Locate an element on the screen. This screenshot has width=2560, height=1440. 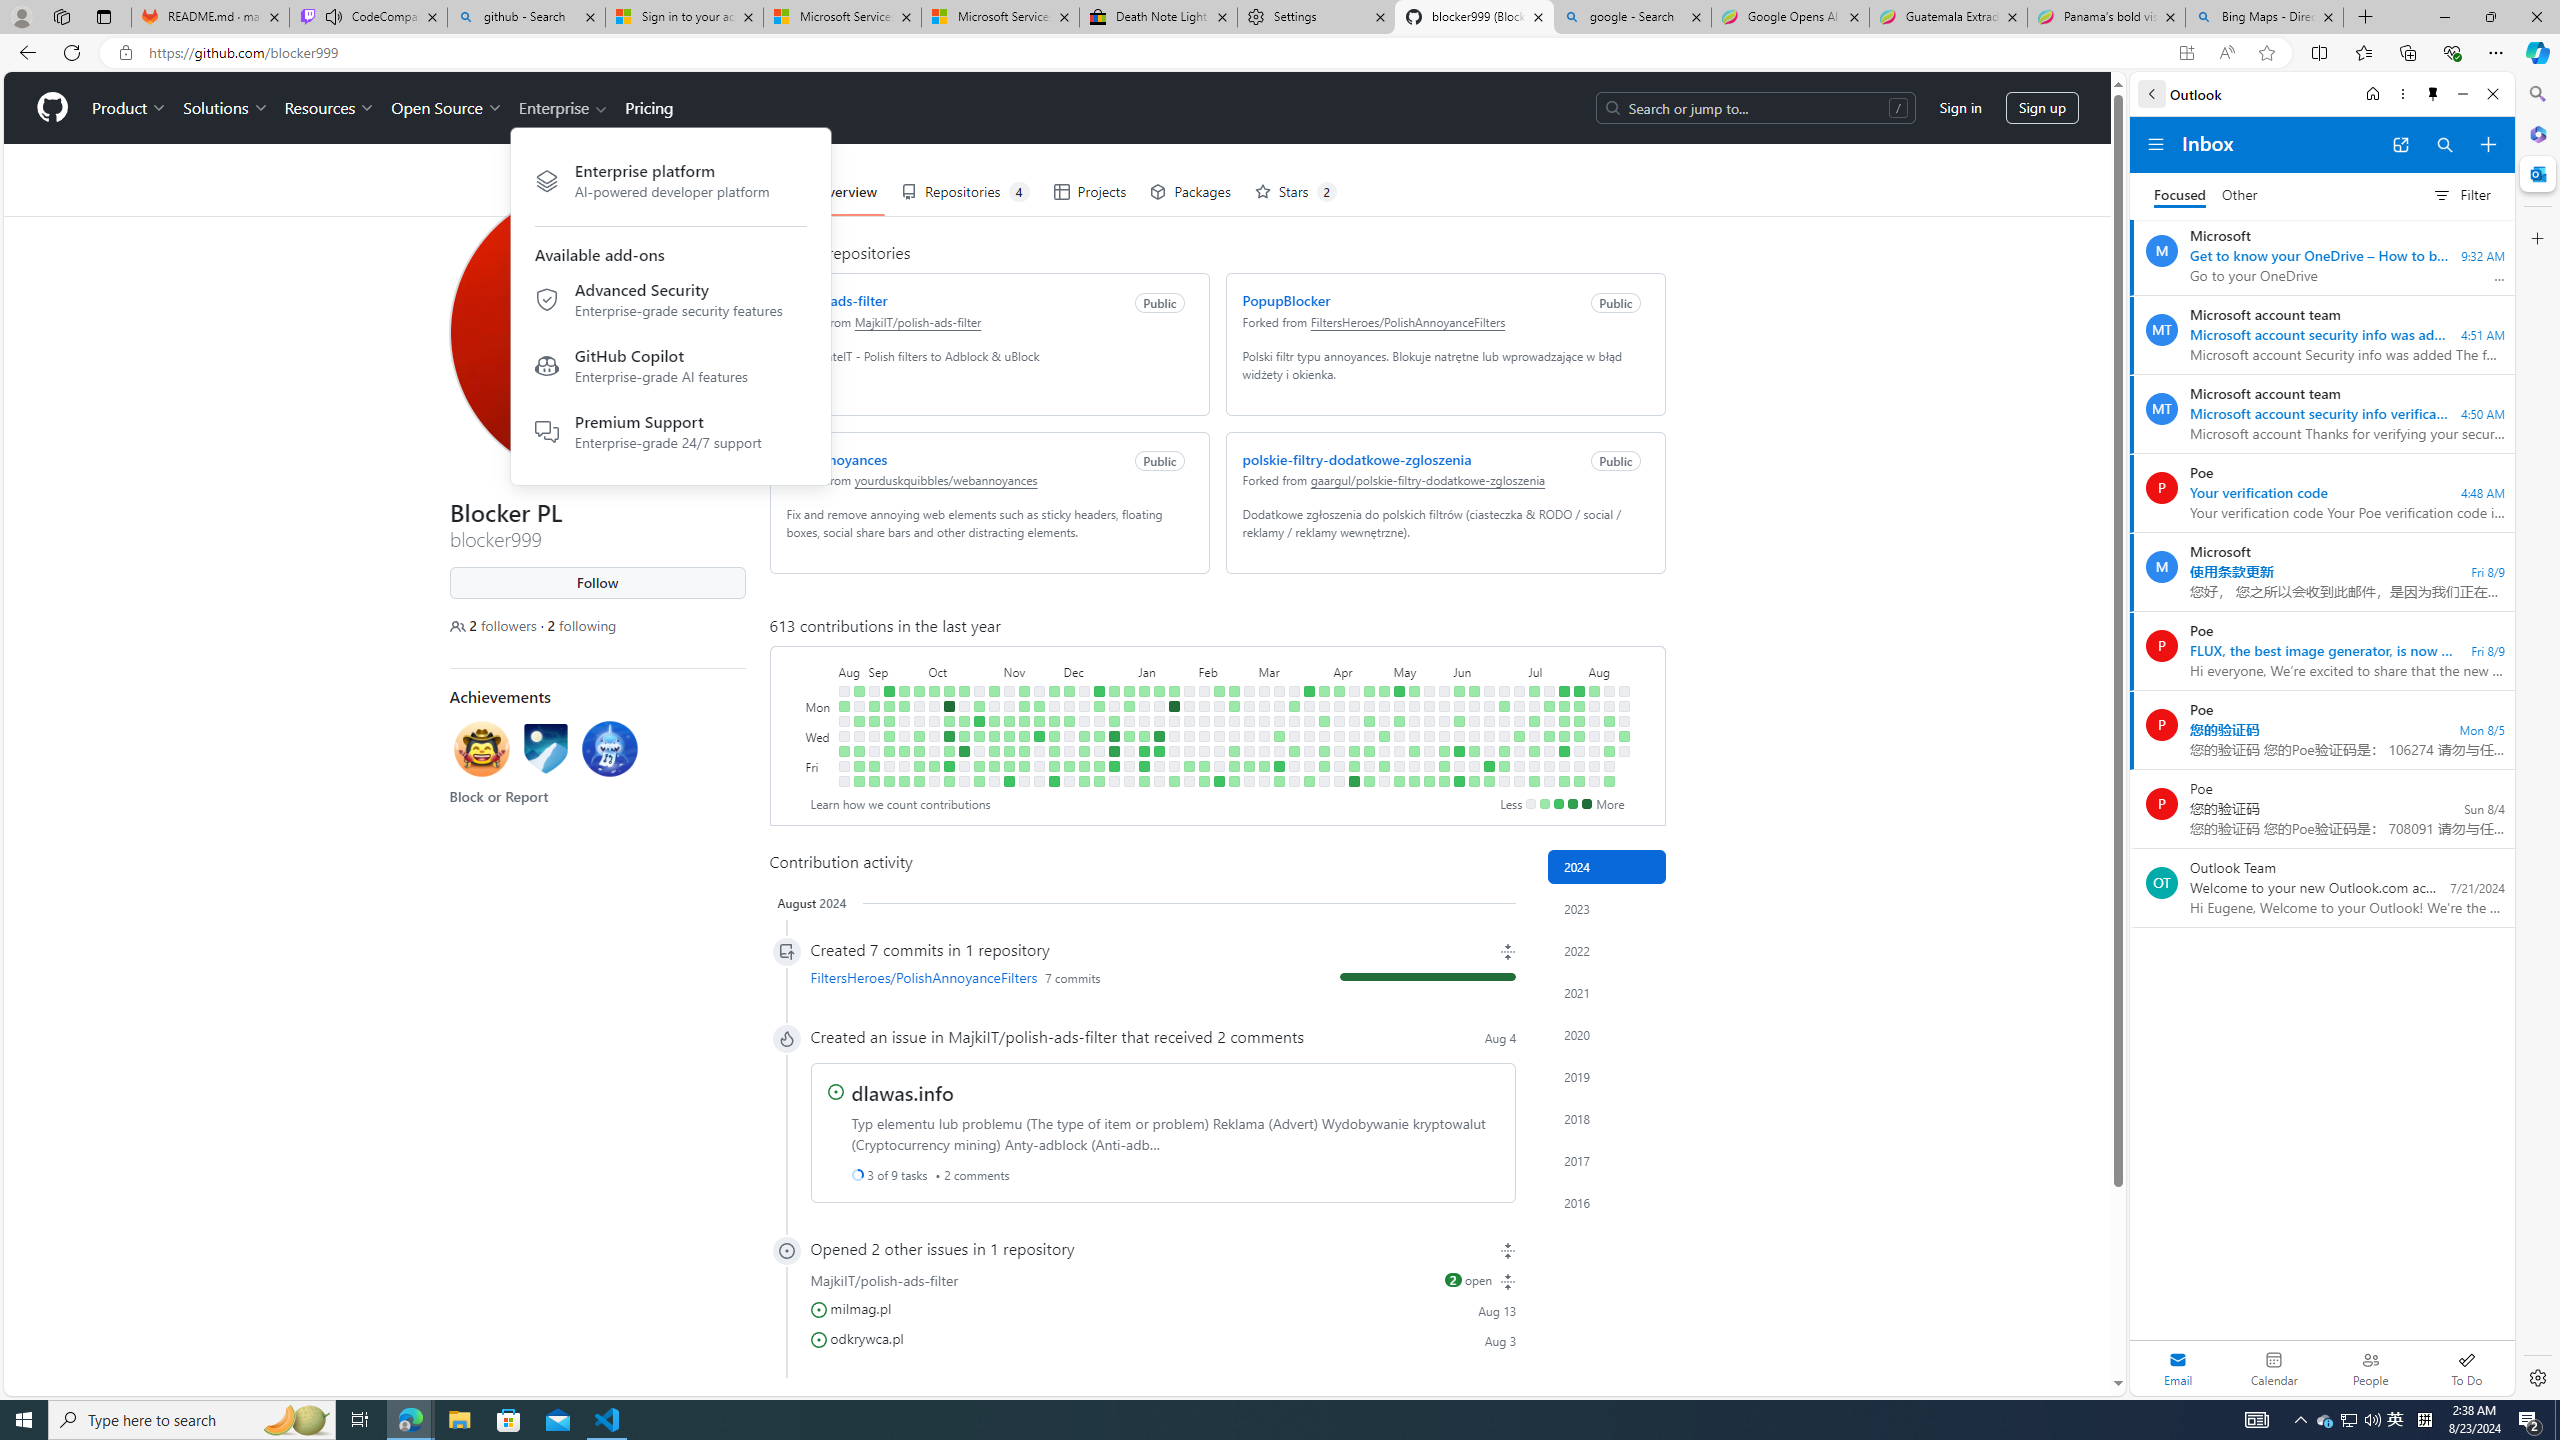
No contributions on May 27th. is located at coordinates (1443, 706).